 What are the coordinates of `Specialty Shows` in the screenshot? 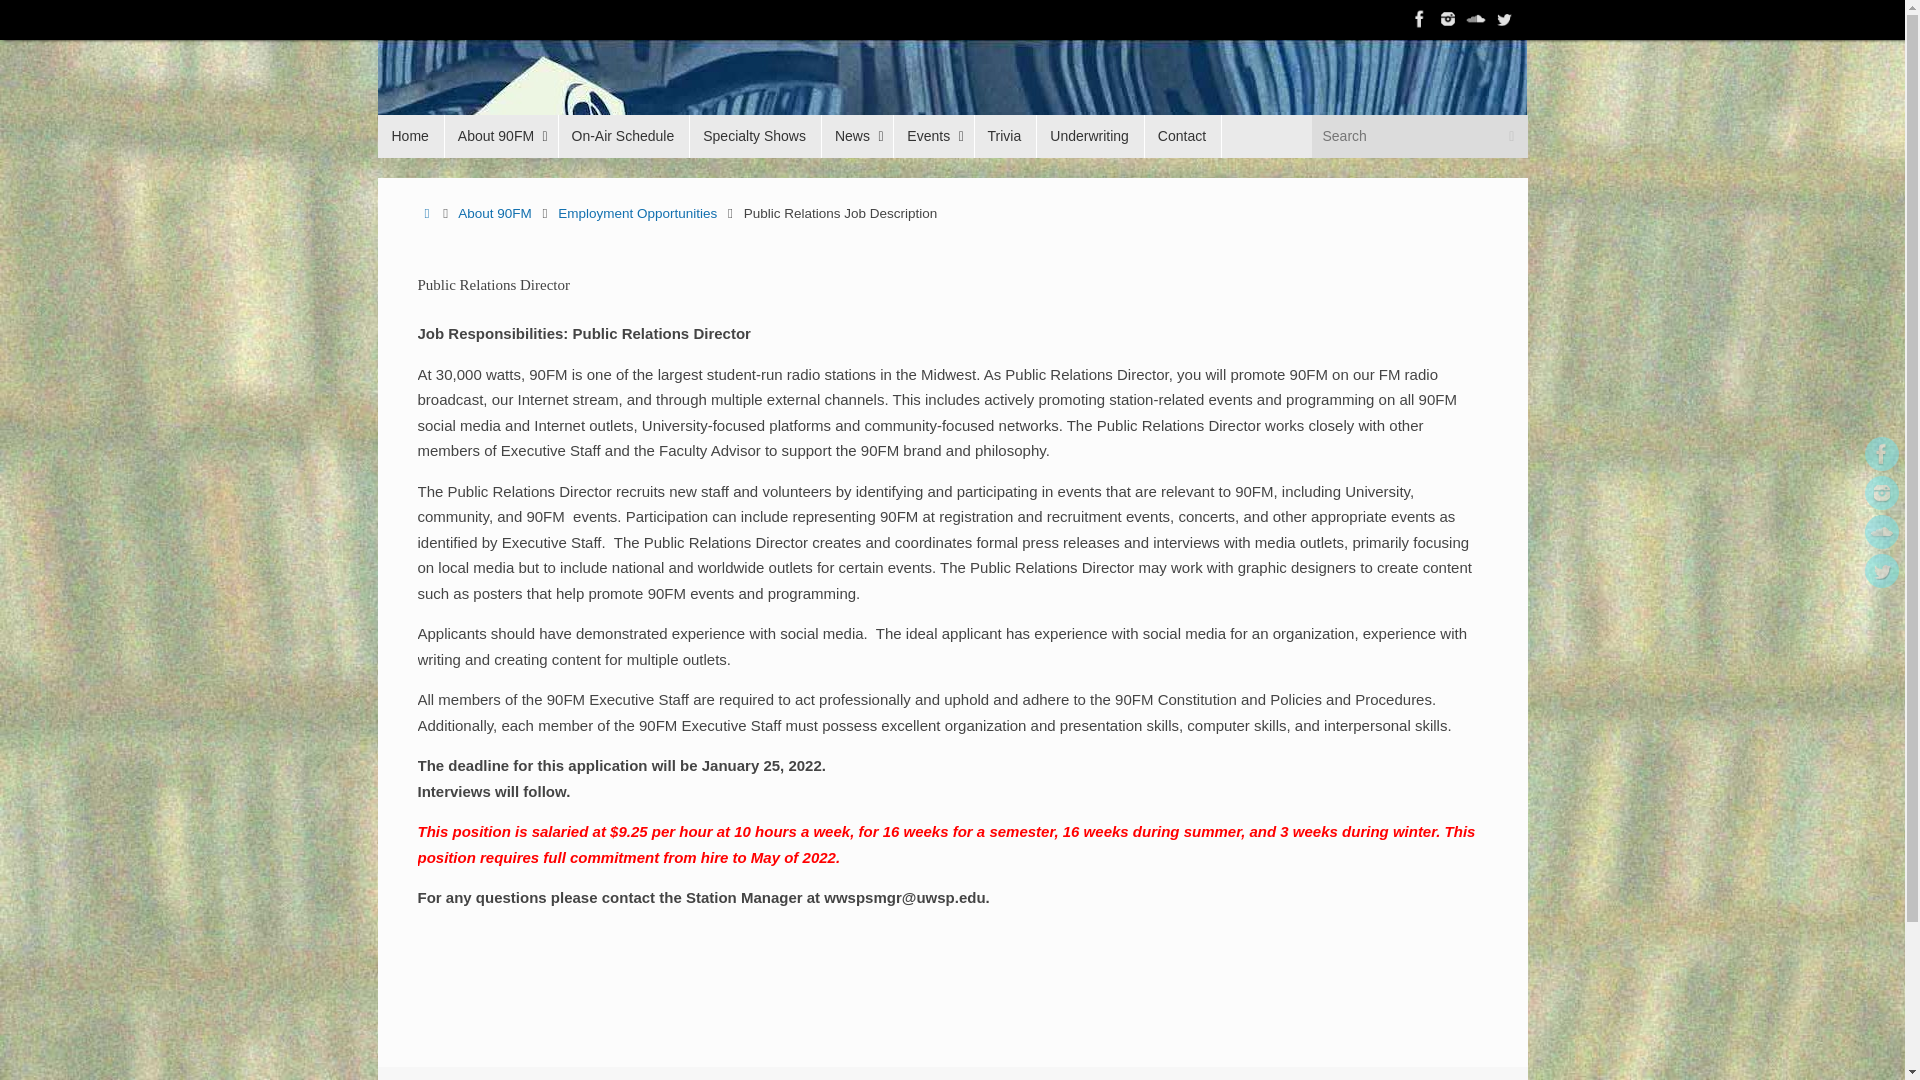 It's located at (755, 136).